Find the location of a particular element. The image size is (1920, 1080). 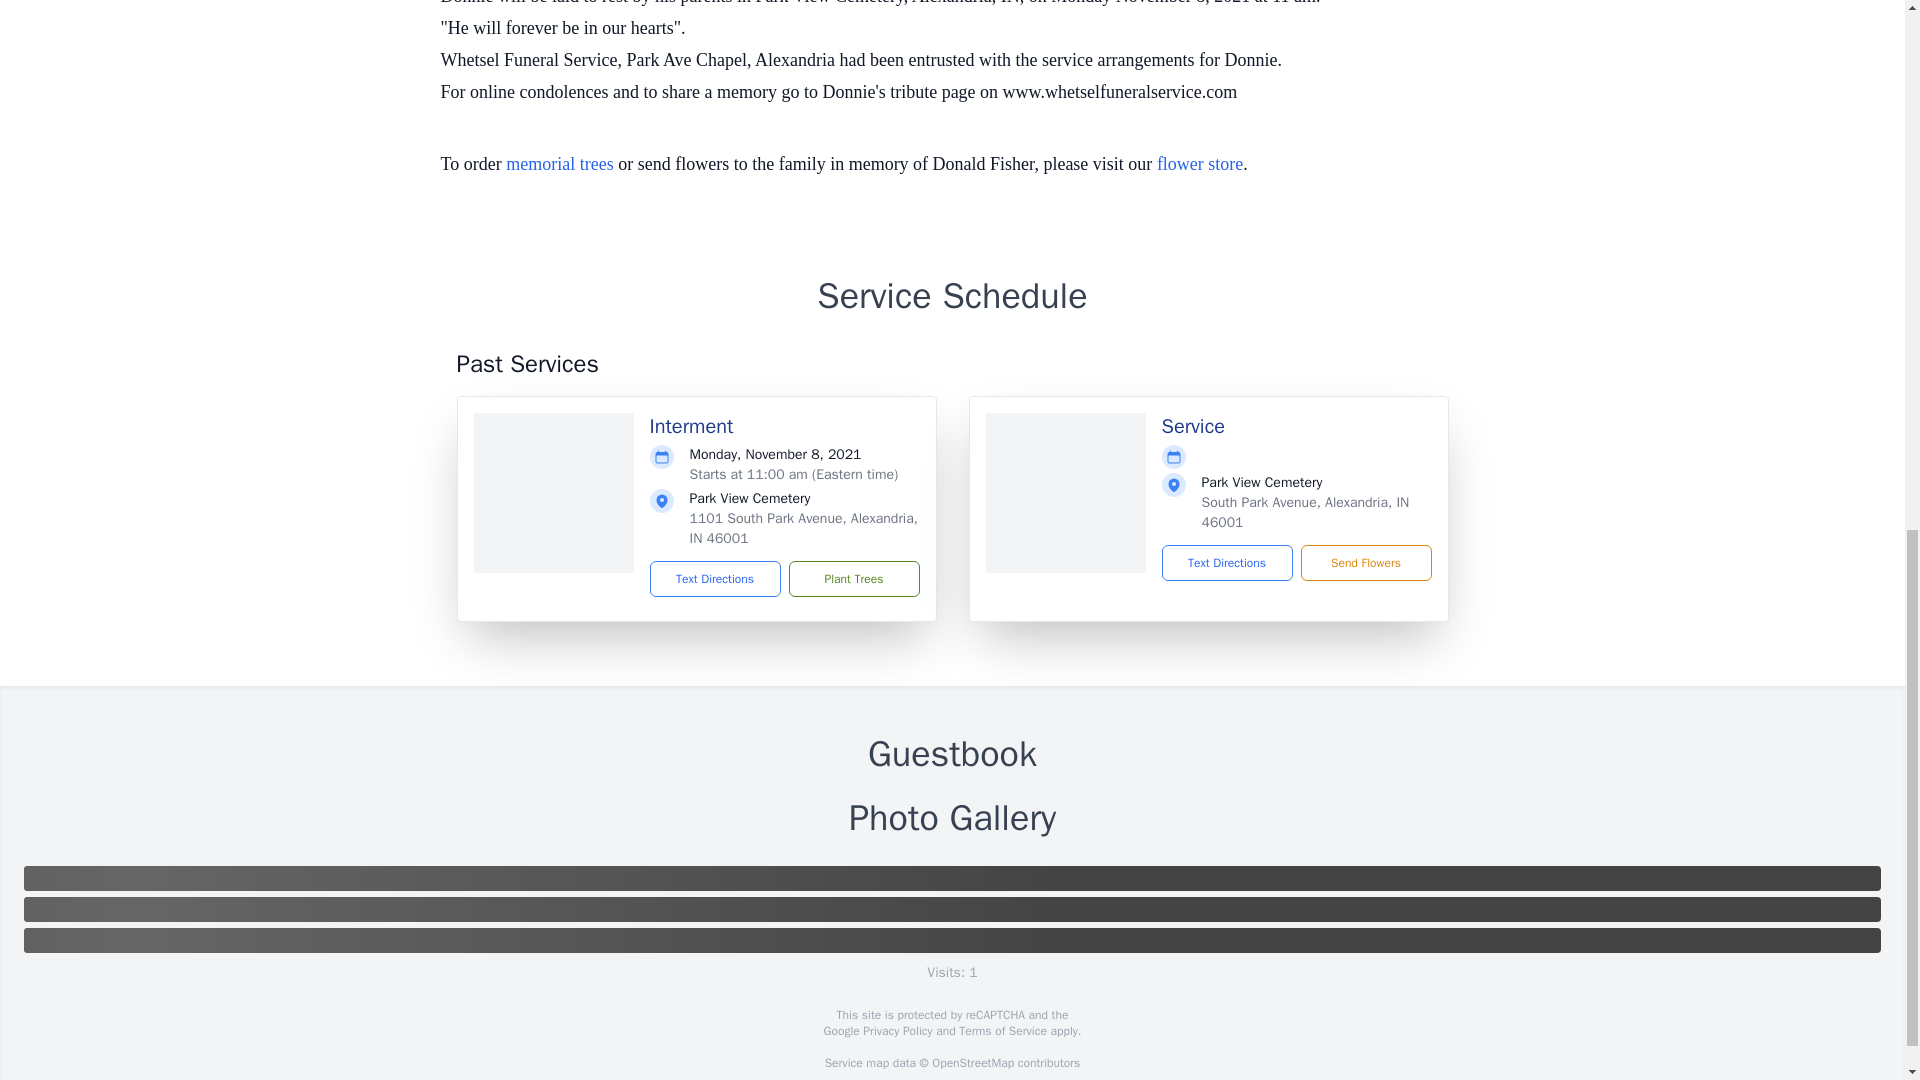

Plant Trees is located at coordinates (853, 578).